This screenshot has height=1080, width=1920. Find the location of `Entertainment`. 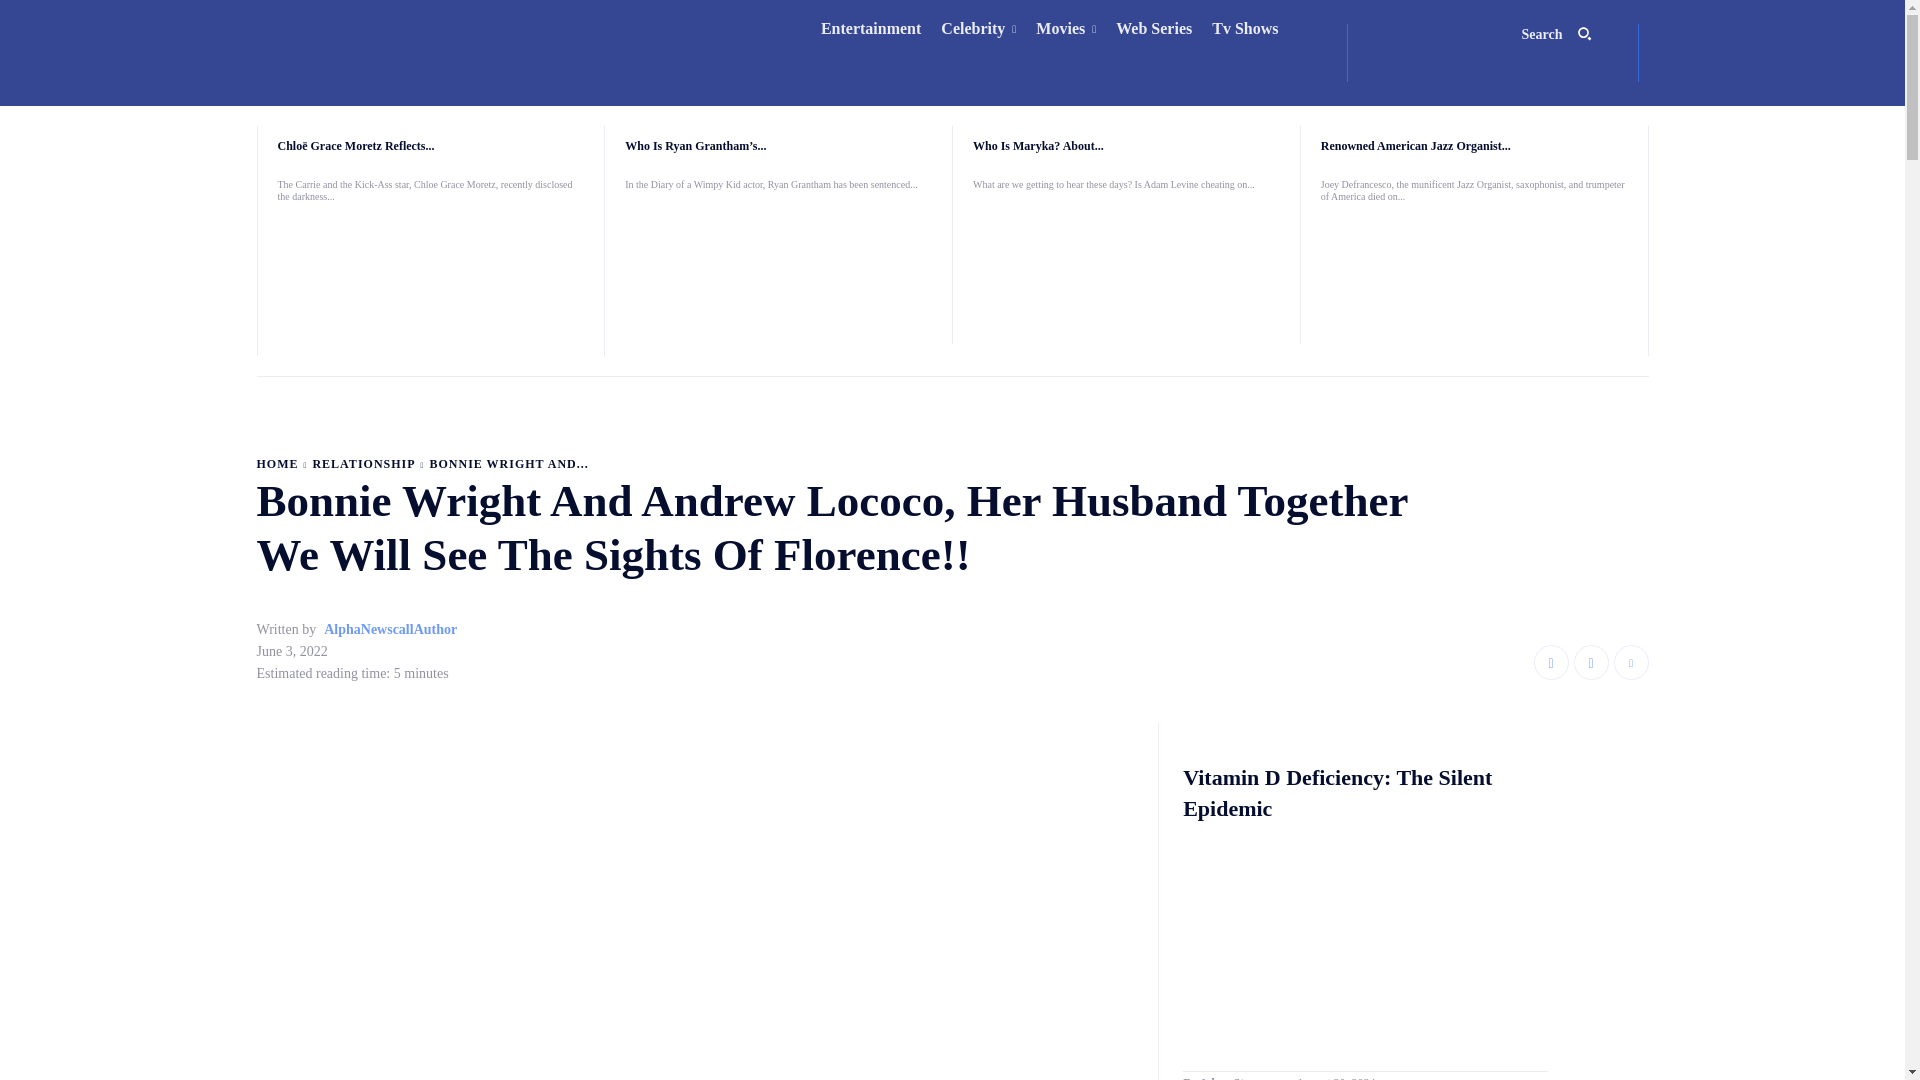

Entertainment is located at coordinates (870, 29).